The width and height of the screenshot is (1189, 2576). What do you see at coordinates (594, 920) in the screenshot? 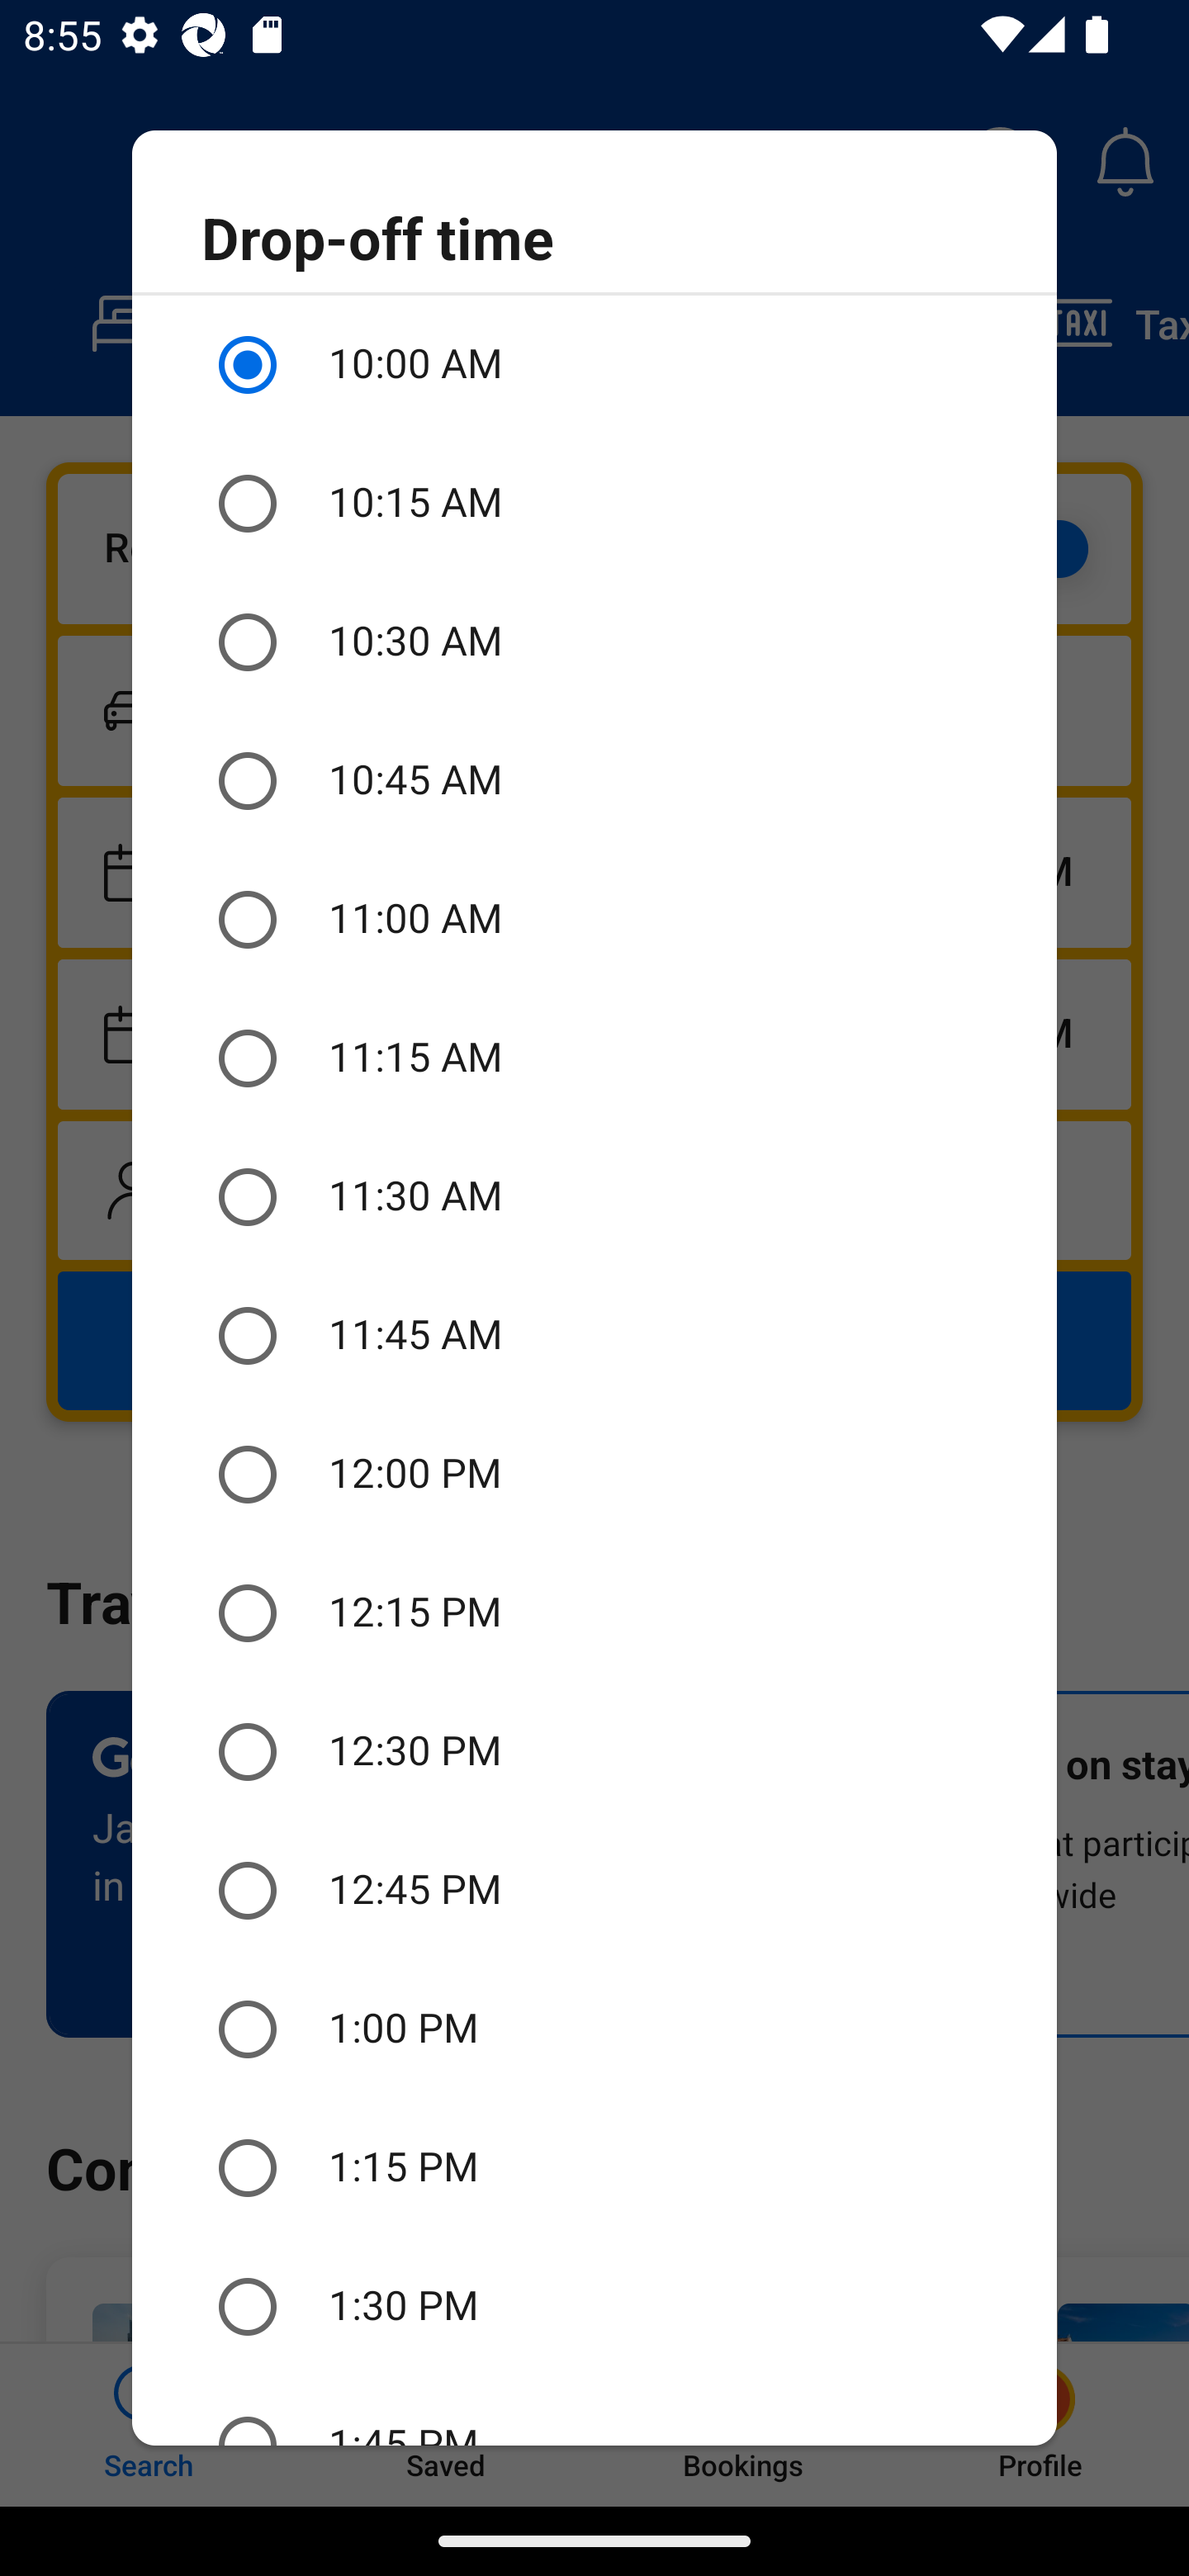
I see `11:00 AM` at bounding box center [594, 920].